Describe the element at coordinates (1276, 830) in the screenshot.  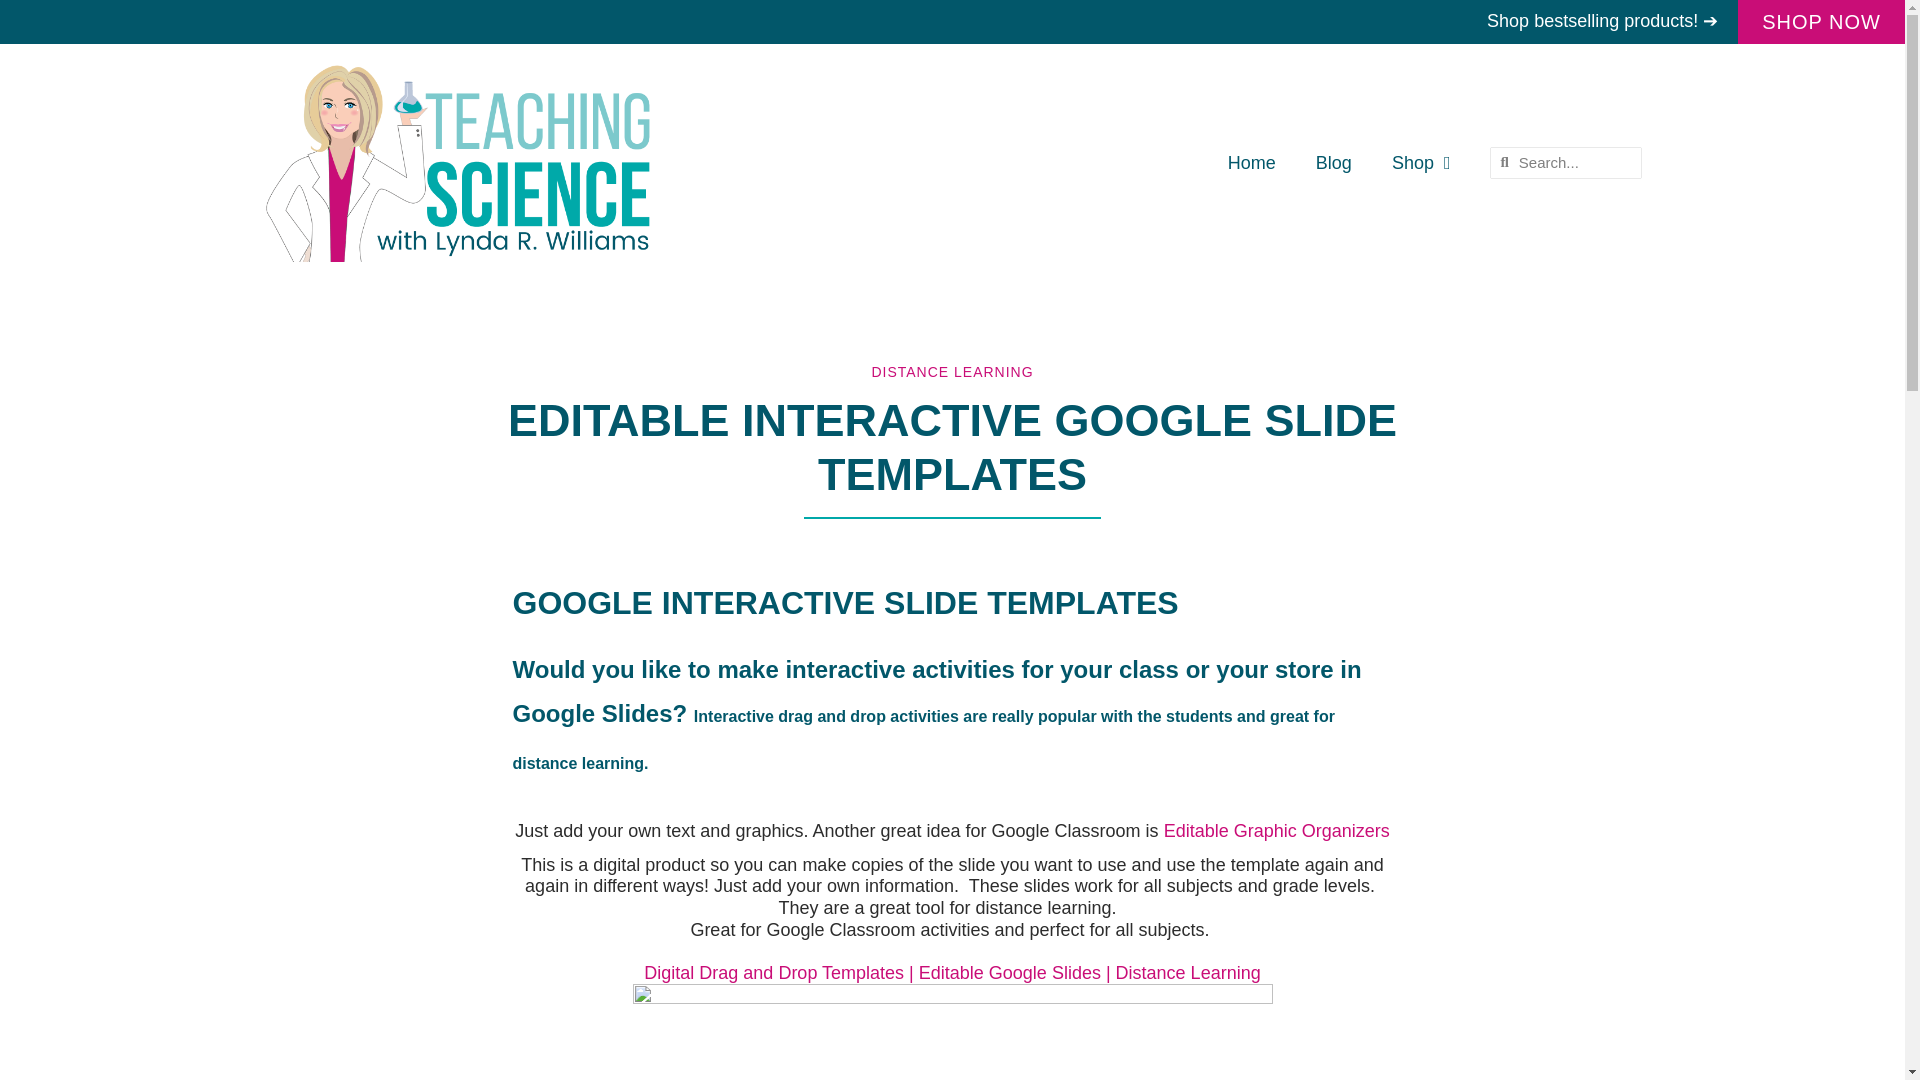
I see `Editable Graphic Organizers` at that location.